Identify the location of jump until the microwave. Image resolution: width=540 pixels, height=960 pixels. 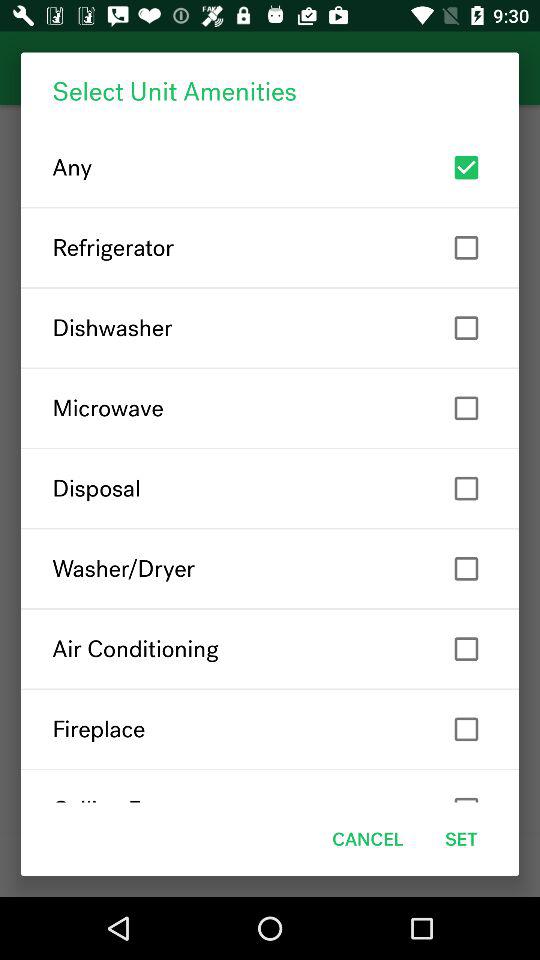
(270, 408).